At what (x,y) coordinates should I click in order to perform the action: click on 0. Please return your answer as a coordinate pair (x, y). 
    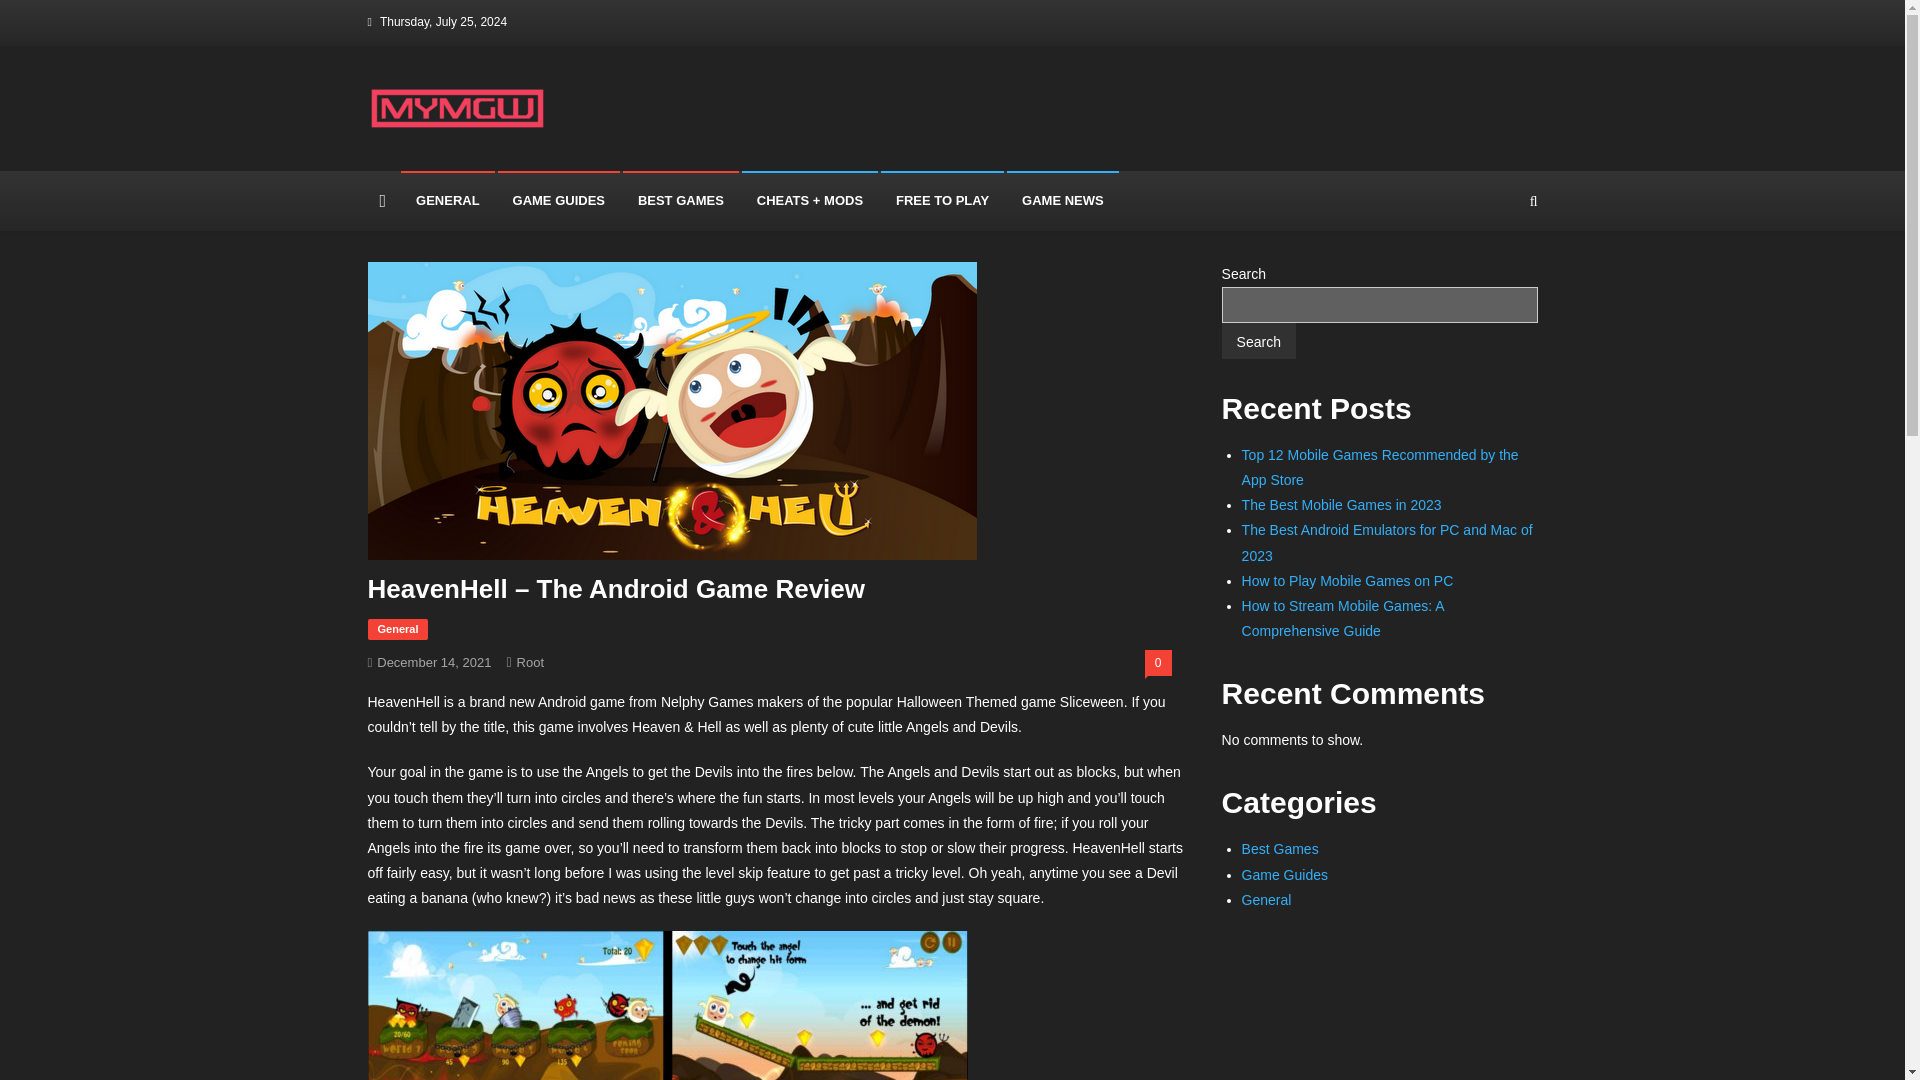
    Looking at the image, I should click on (1158, 663).